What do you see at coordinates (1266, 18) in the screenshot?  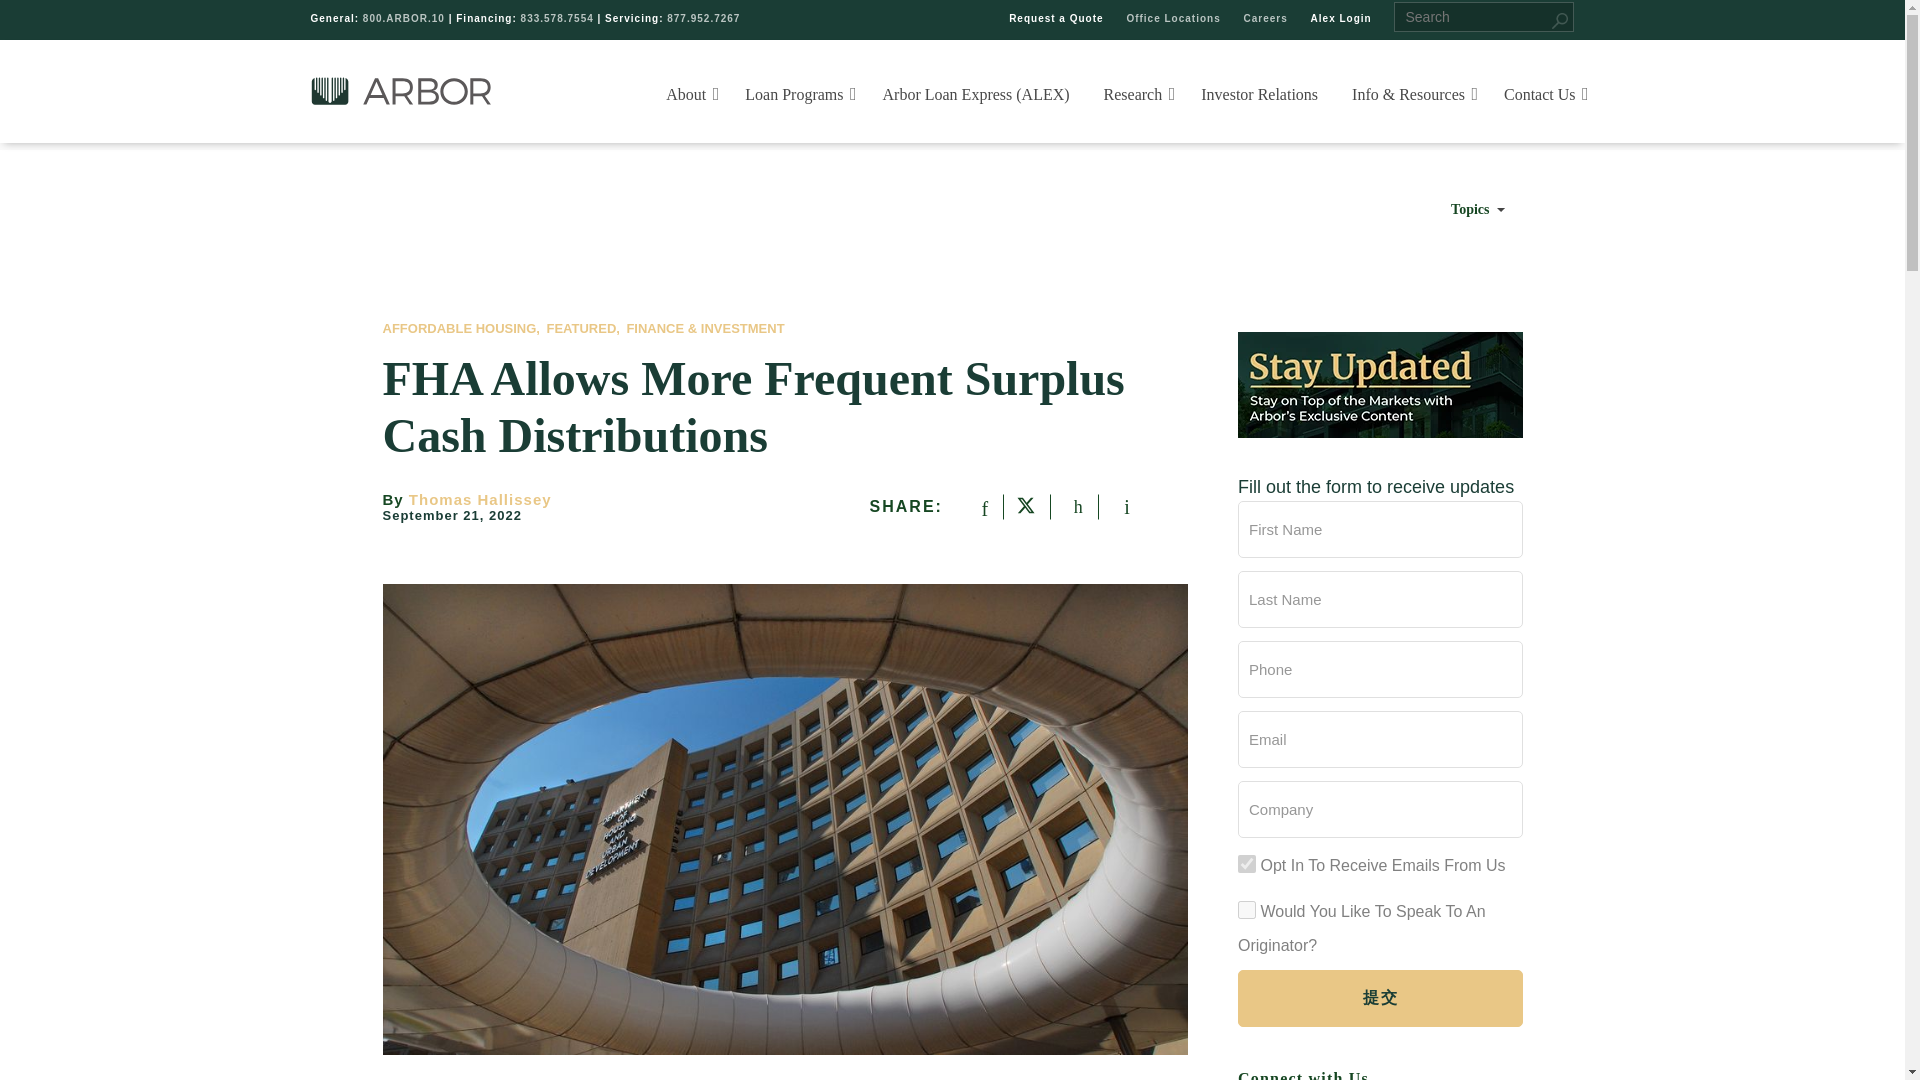 I see `Careers` at bounding box center [1266, 18].